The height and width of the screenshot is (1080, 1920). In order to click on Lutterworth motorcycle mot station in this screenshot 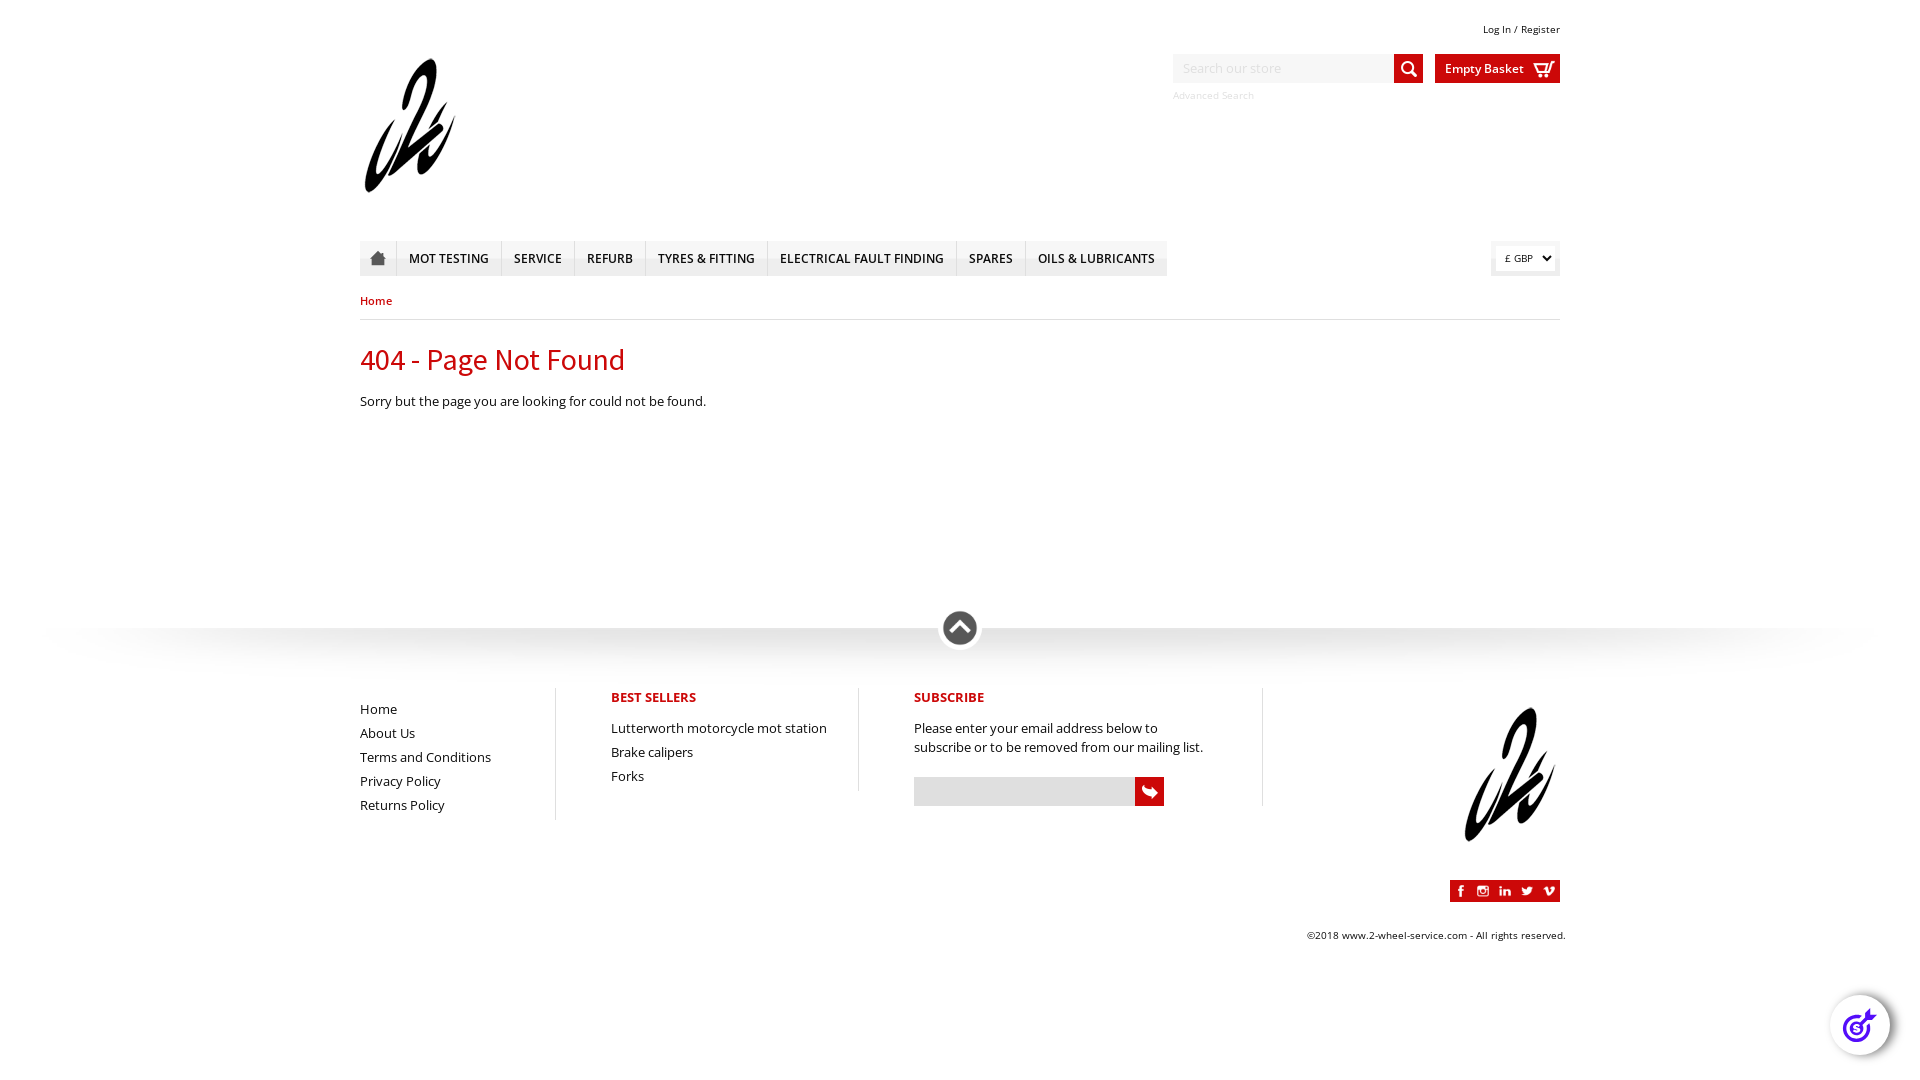, I will do `click(719, 728)`.